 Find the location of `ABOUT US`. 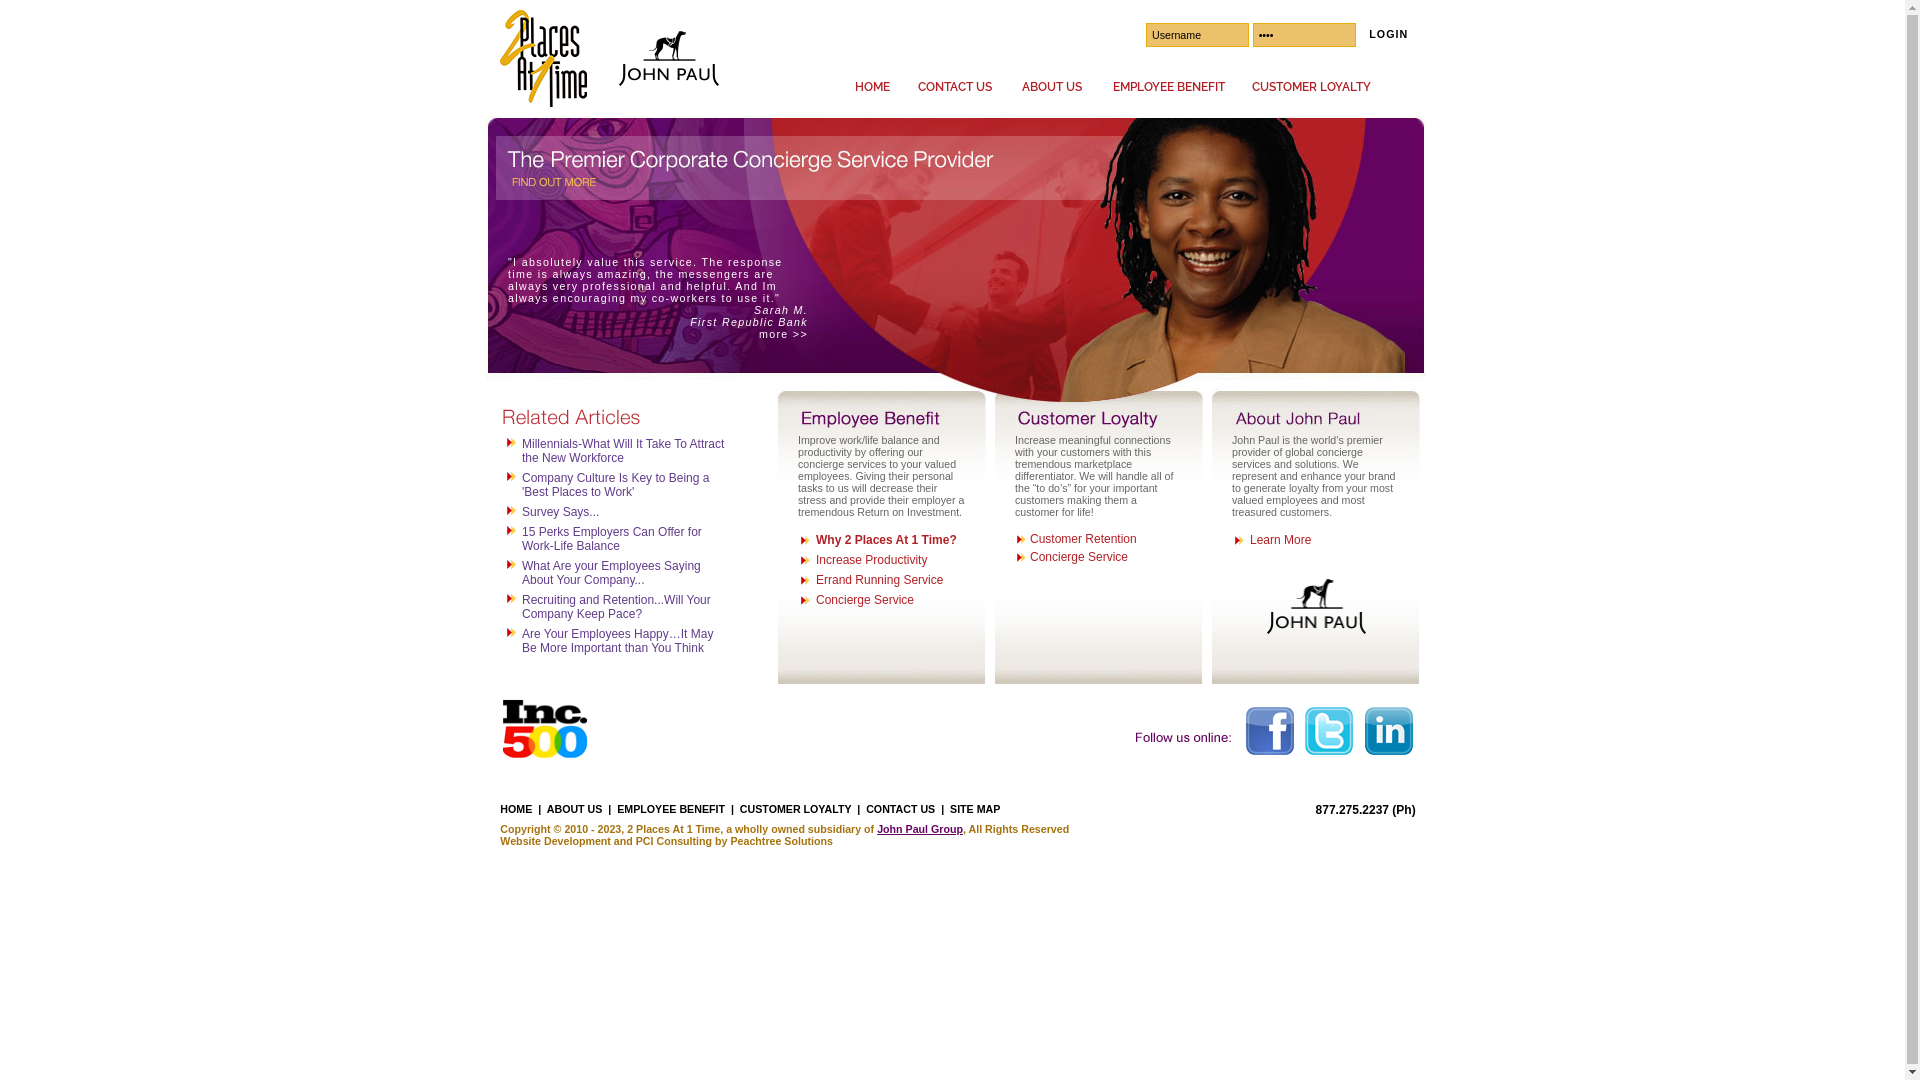

ABOUT US is located at coordinates (1051, 87).